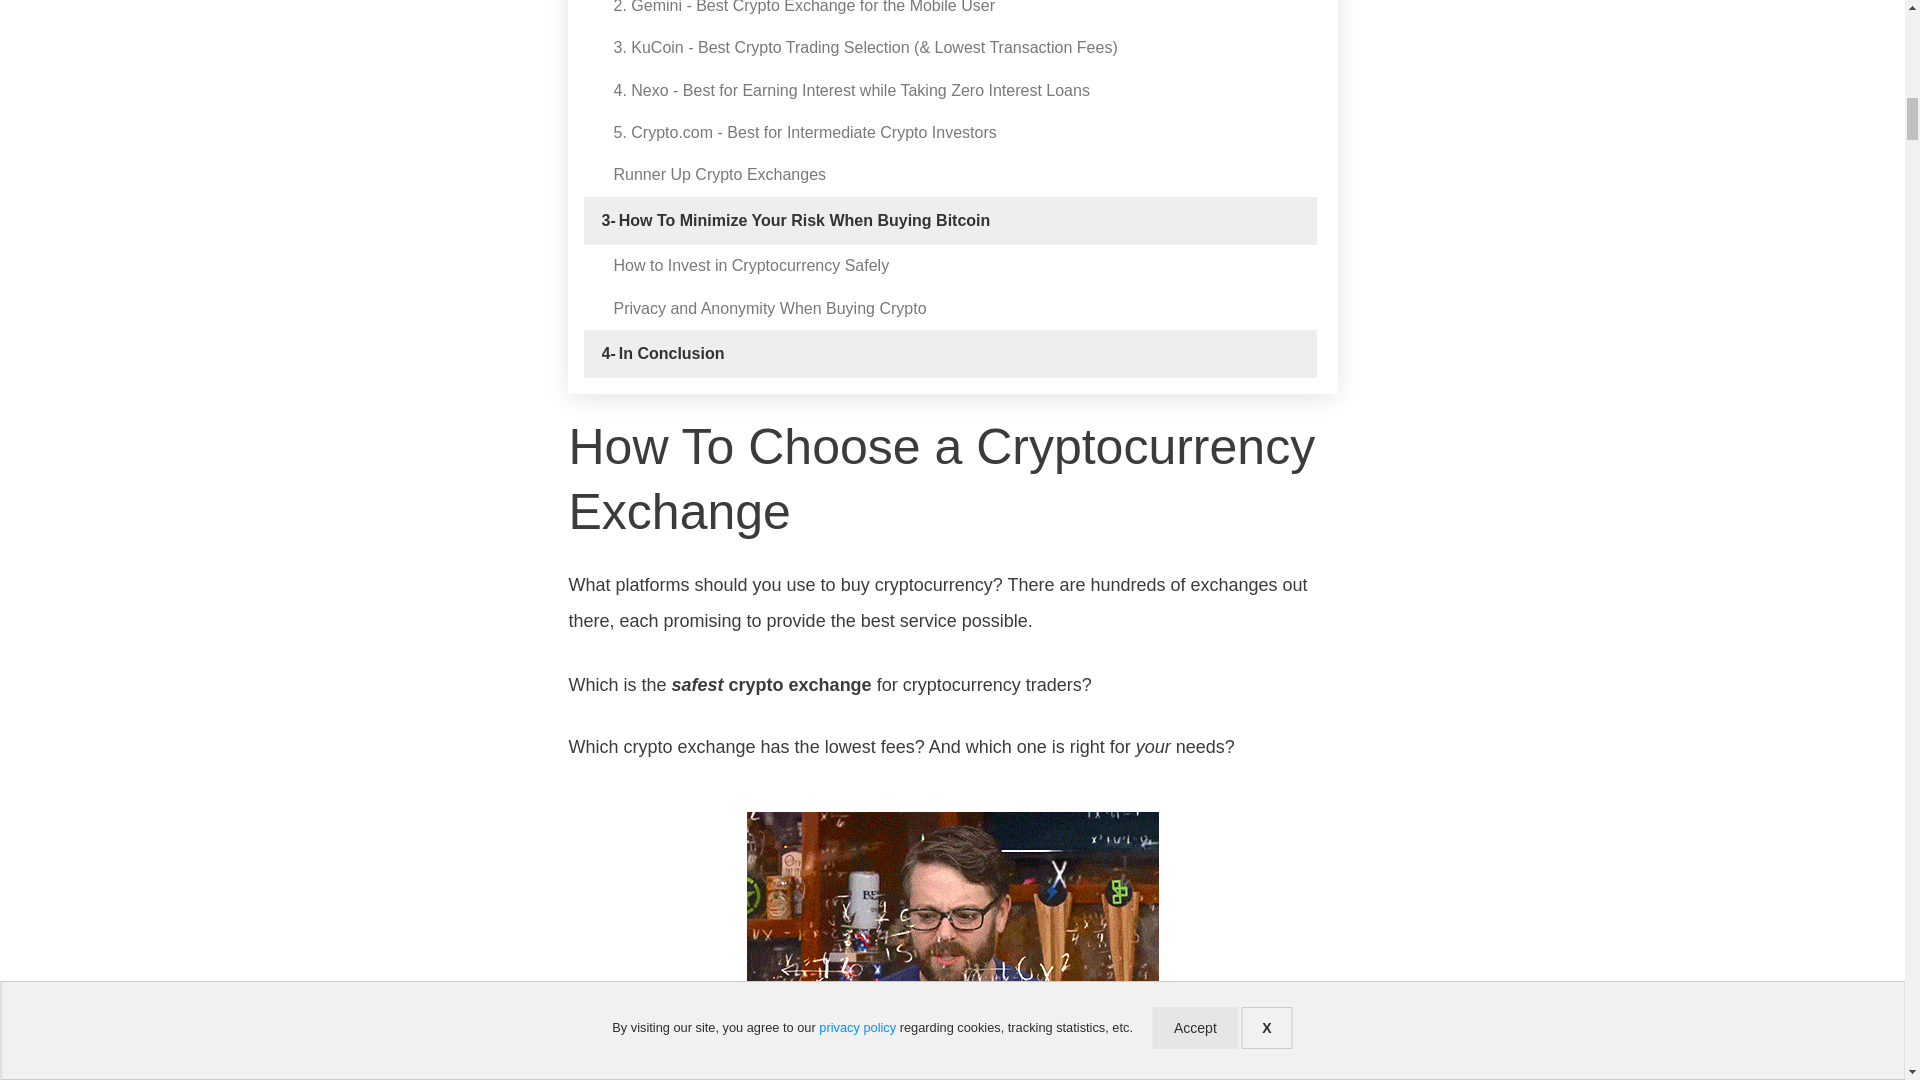 Image resolution: width=1920 pixels, height=1080 pixels. What do you see at coordinates (805, 132) in the screenshot?
I see `5. Crypto.com - Best for Intermediate Crypto Investors` at bounding box center [805, 132].